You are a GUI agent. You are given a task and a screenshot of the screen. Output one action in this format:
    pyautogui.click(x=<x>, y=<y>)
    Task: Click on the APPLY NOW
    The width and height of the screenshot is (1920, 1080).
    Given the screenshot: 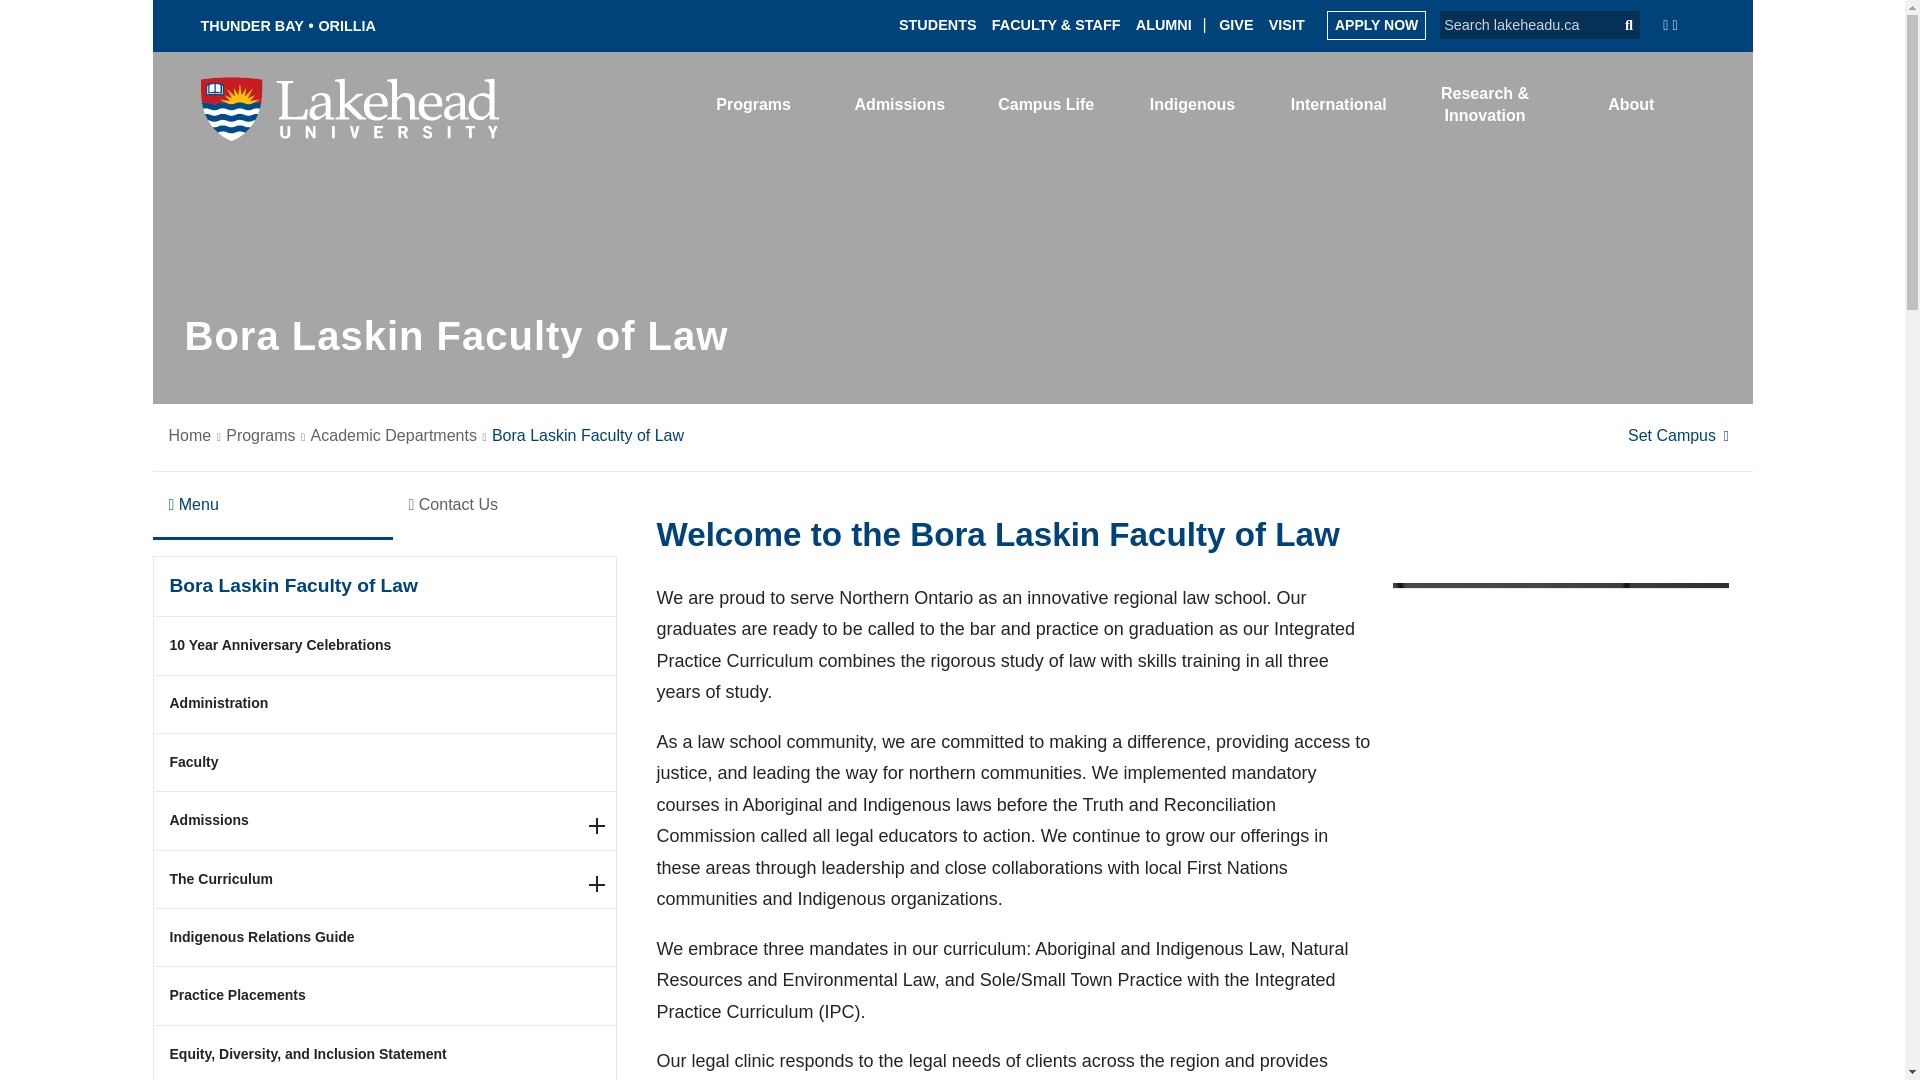 What is the action you would take?
    pyautogui.click(x=1376, y=24)
    